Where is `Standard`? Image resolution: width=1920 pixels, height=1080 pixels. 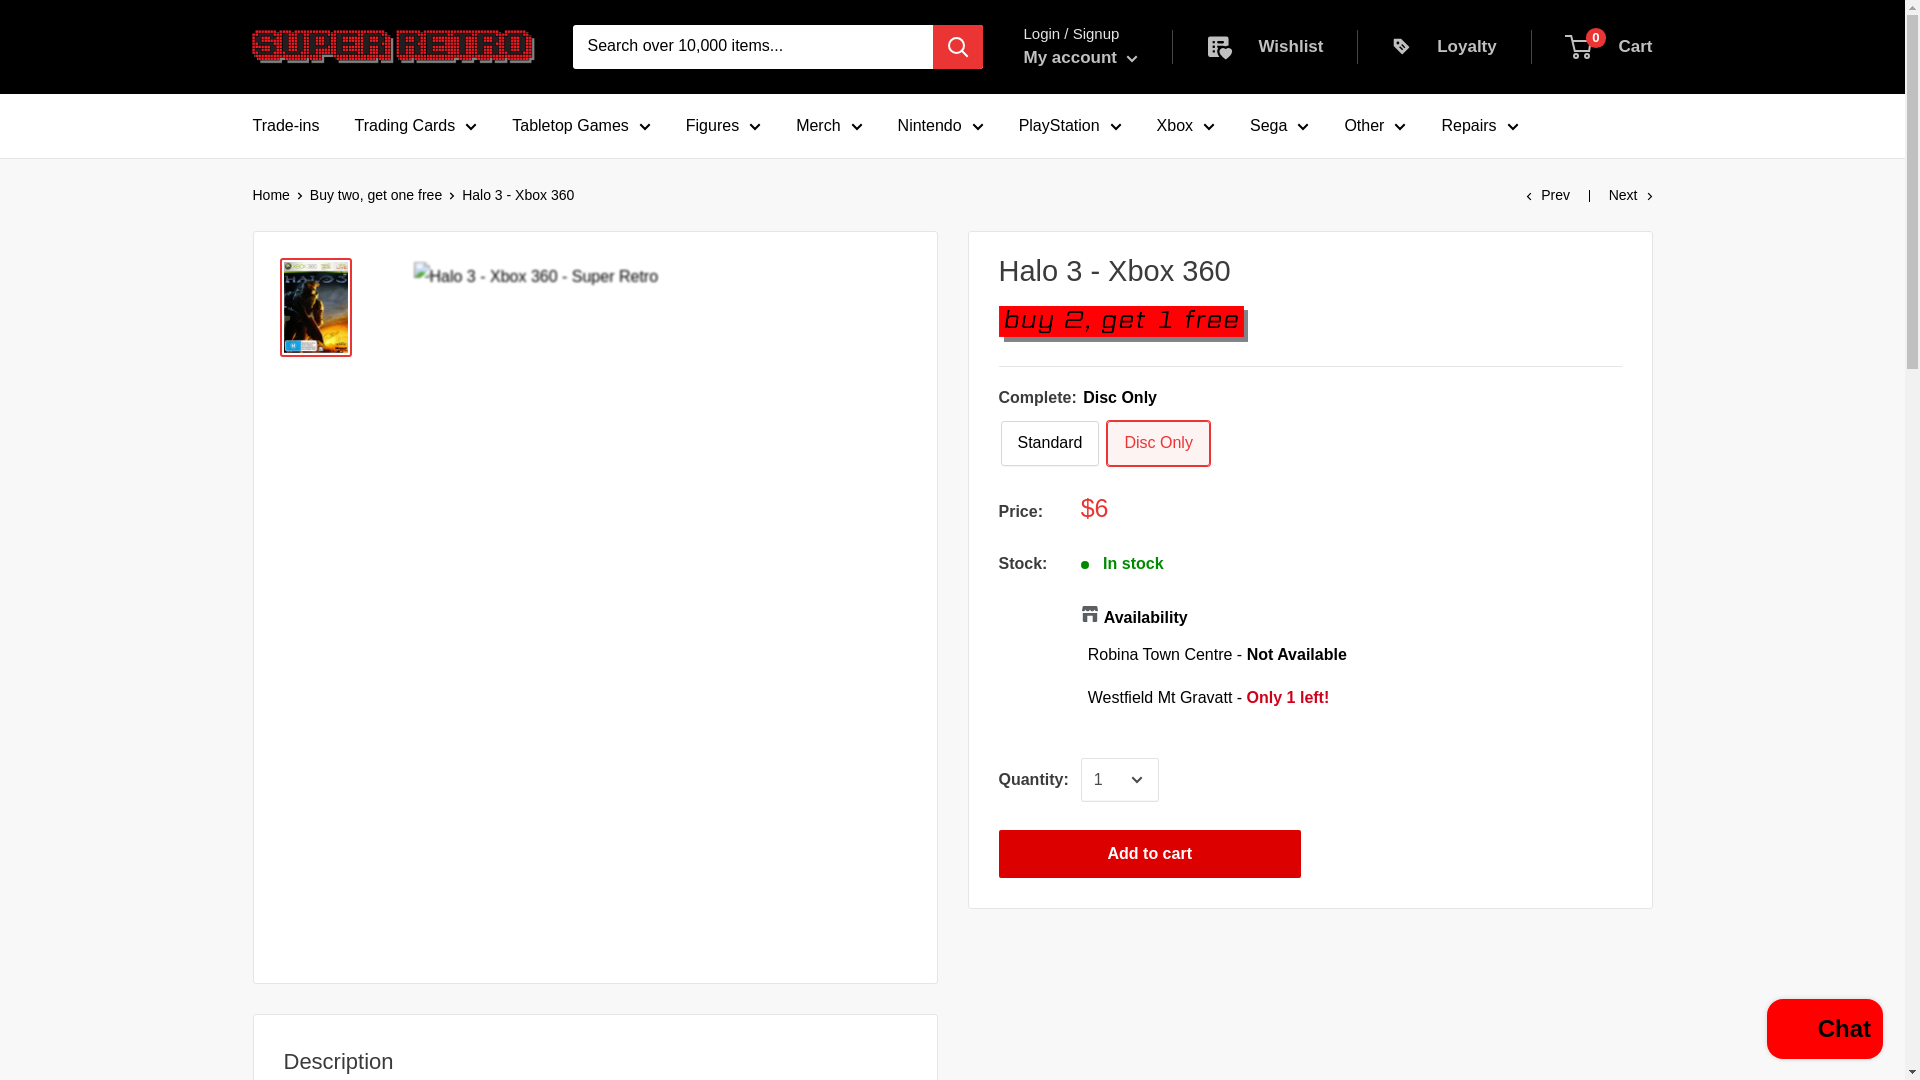
Standard is located at coordinates (1049, 443).